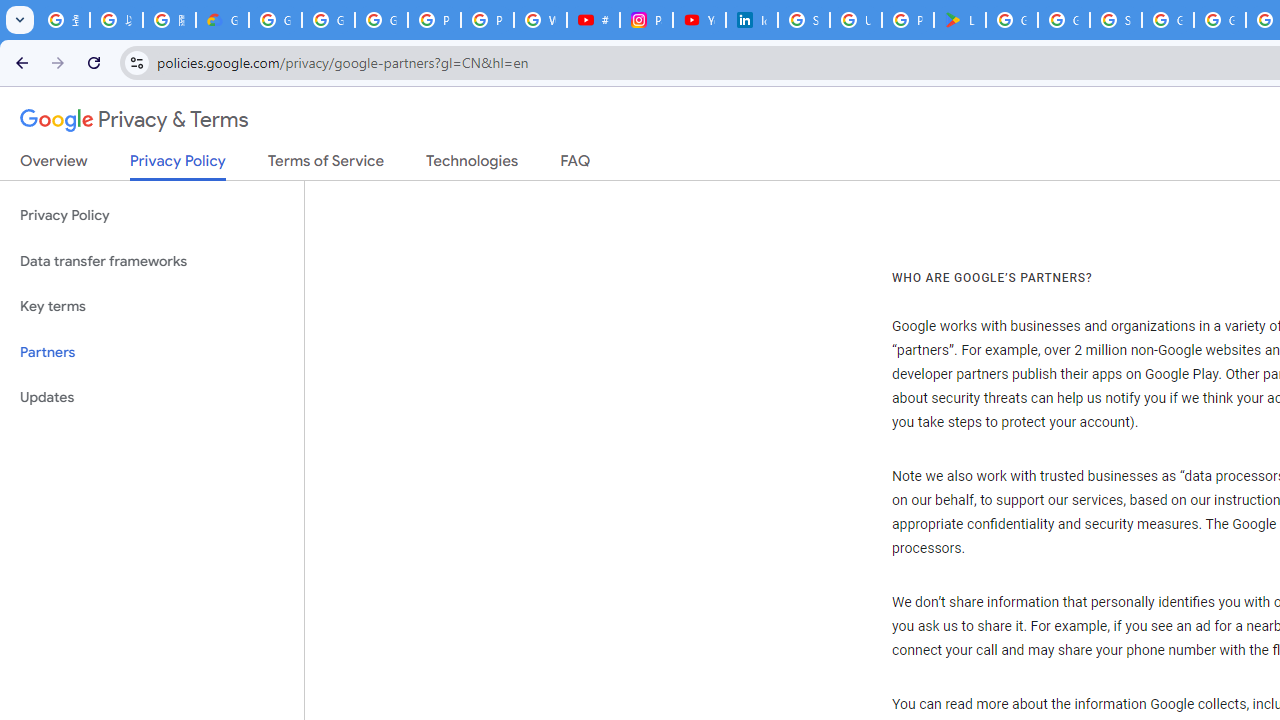 The image size is (1280, 720). Describe the element at coordinates (593, 20) in the screenshot. I see `#nbabasketballhighlights - YouTube` at that location.